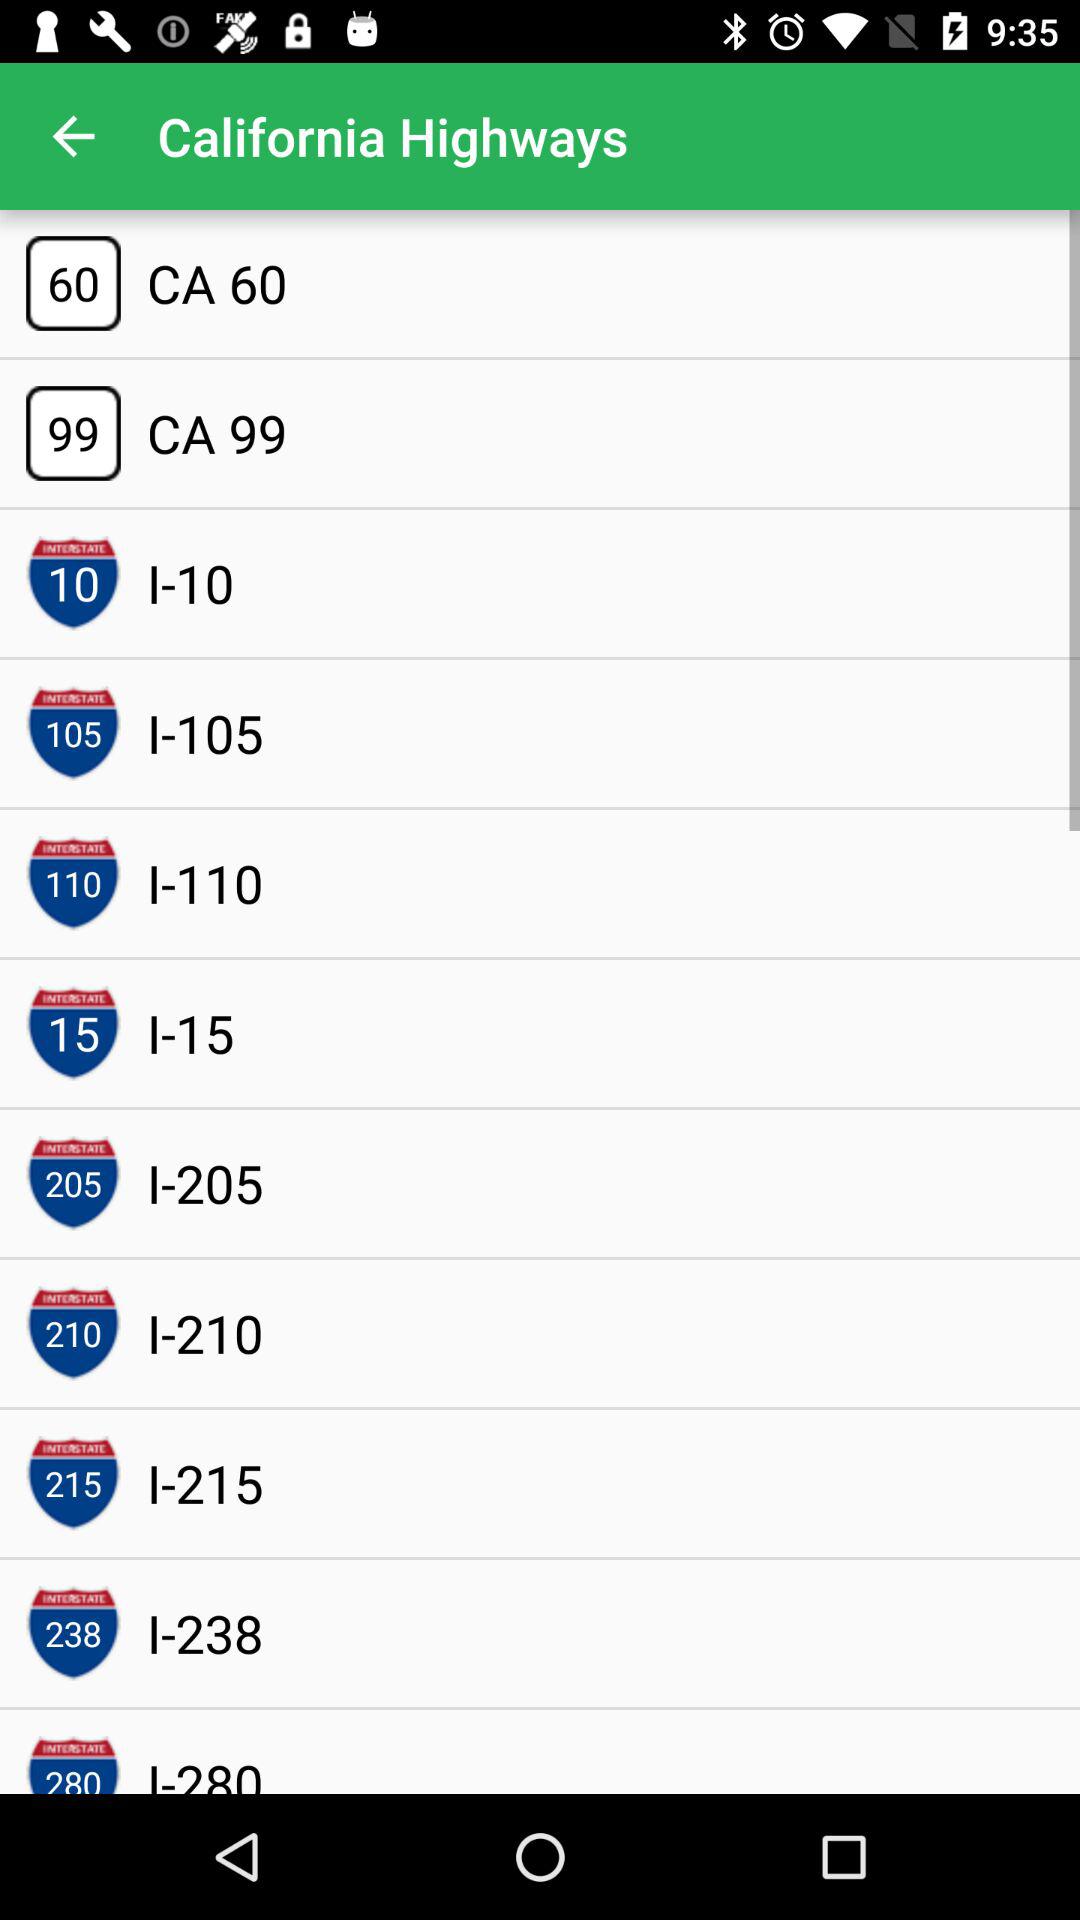 The image size is (1080, 1920). I want to click on scroll until the ca 60 icon, so click(216, 283).